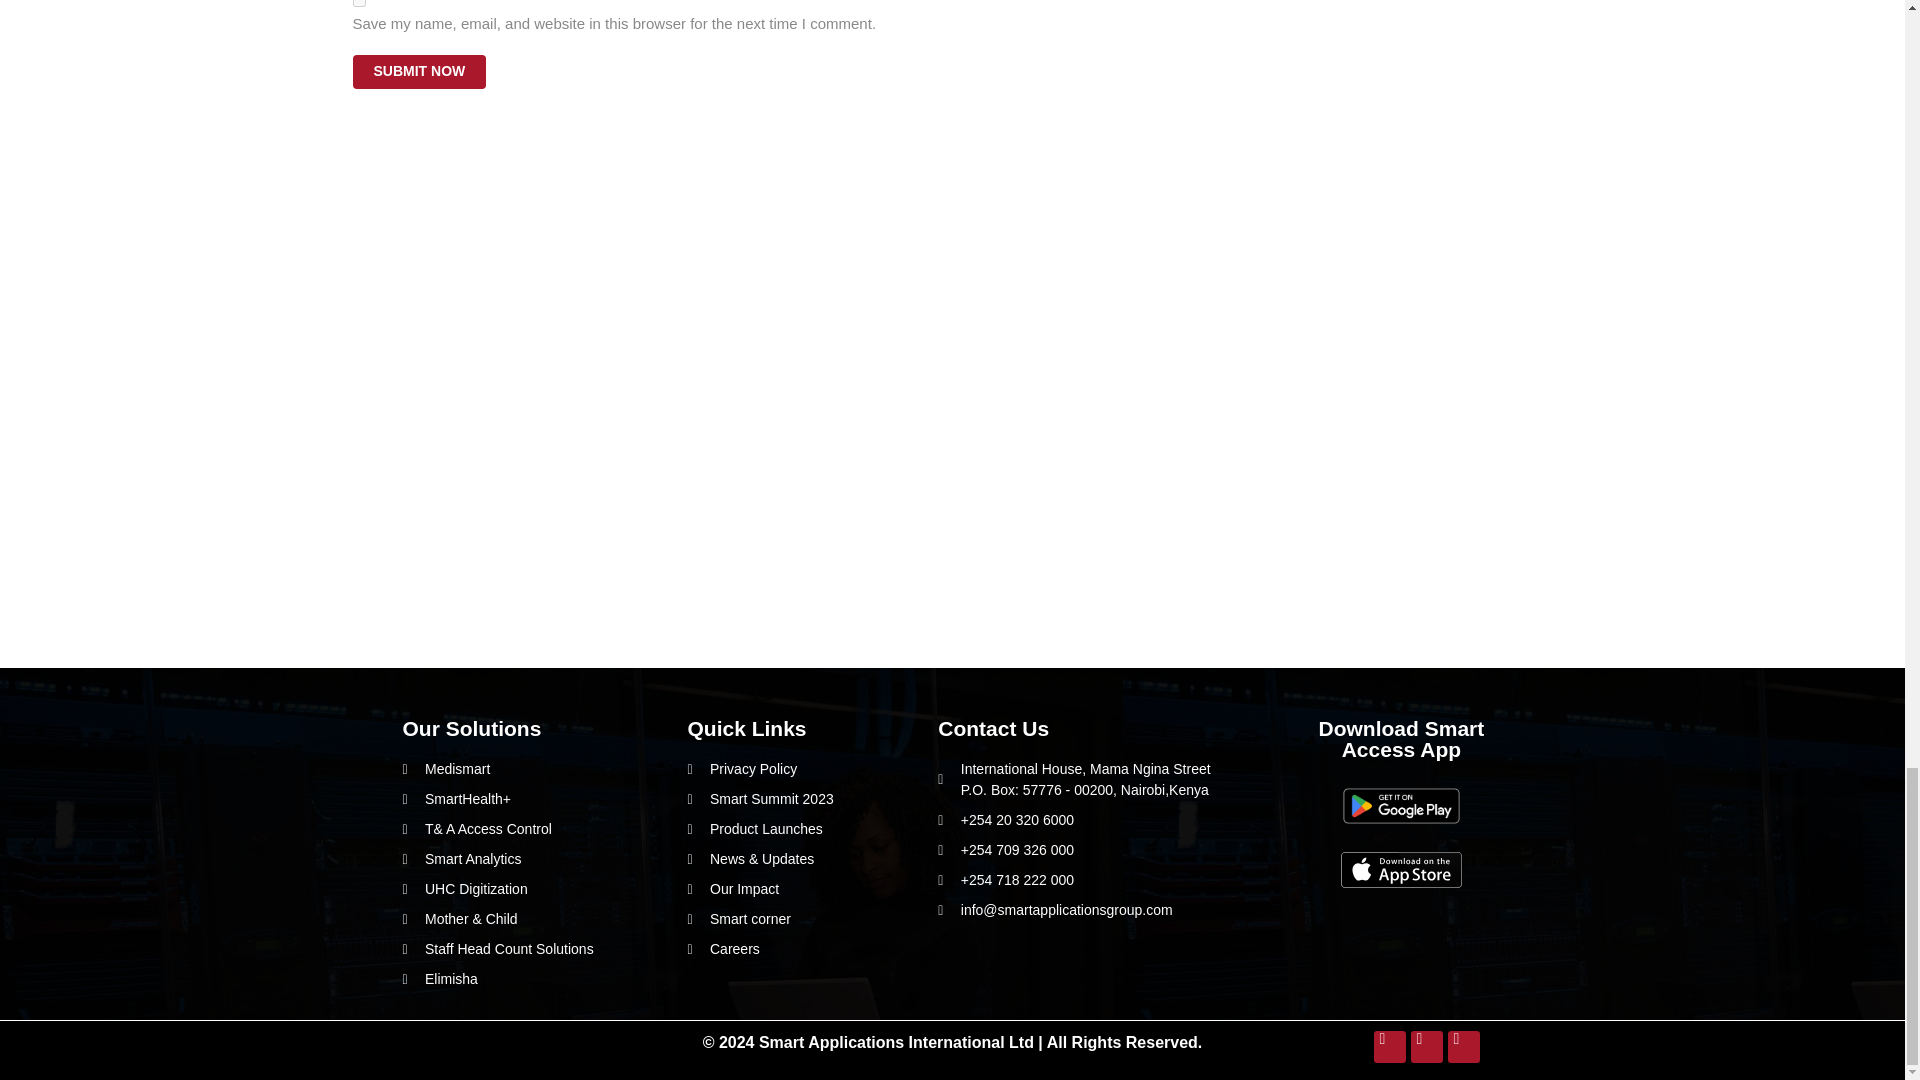  Describe the element at coordinates (418, 71) in the screenshot. I see `Submit Now` at that location.